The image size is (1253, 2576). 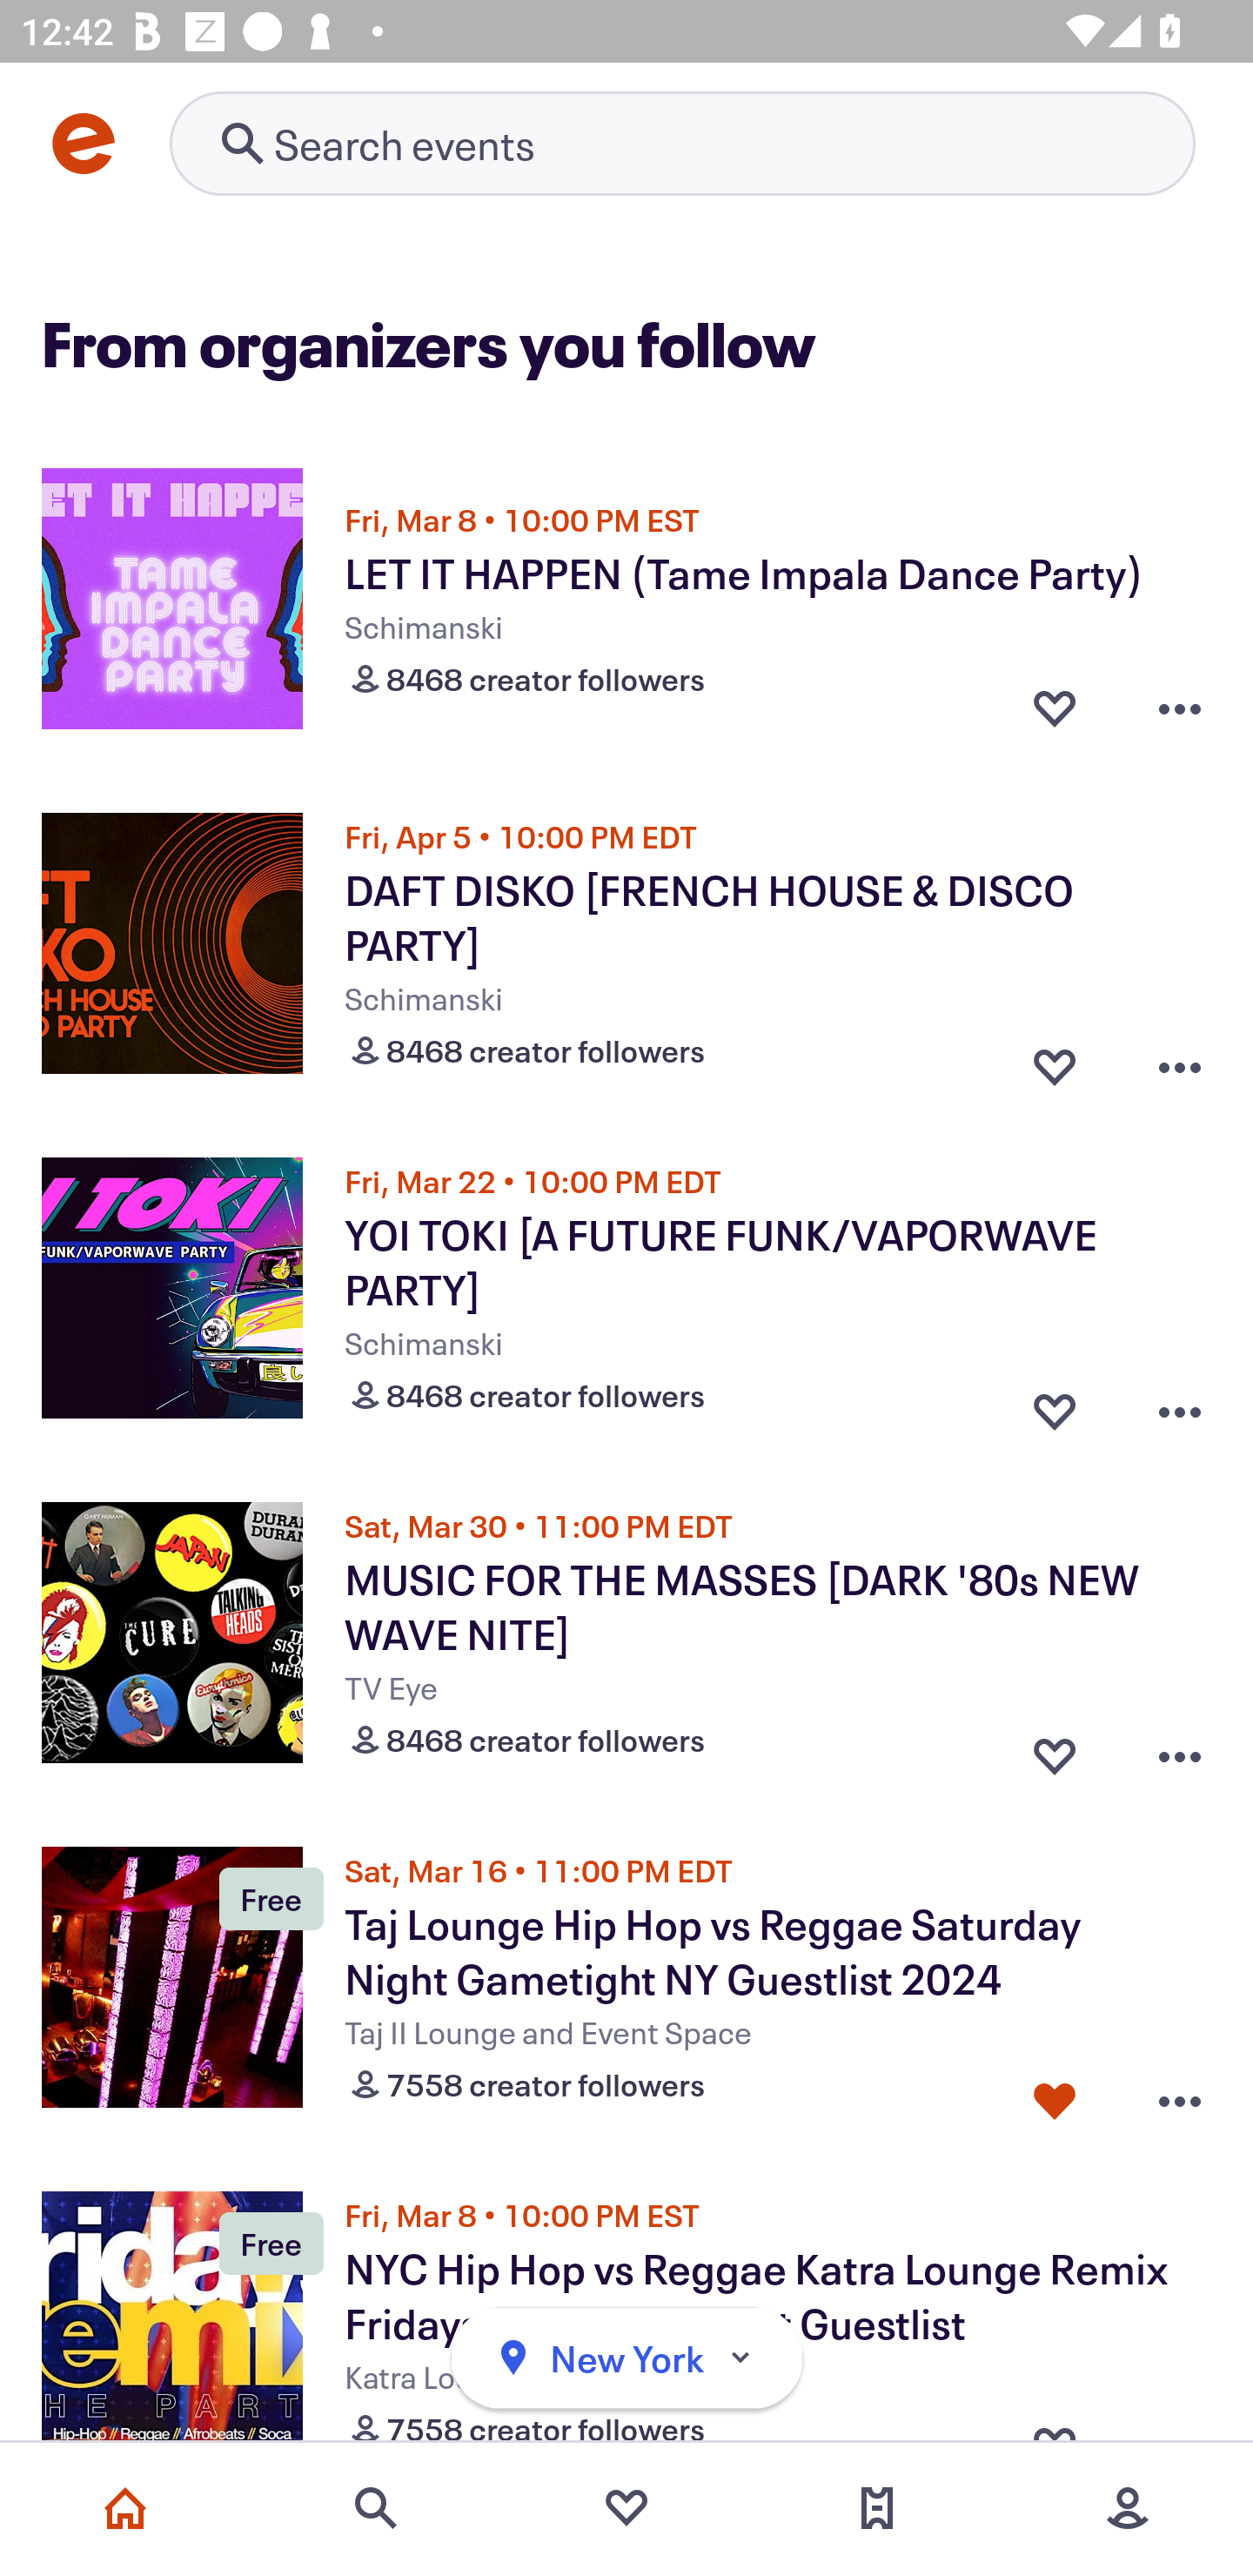 What do you see at coordinates (1180, 1749) in the screenshot?
I see `Overflow menu button` at bounding box center [1180, 1749].